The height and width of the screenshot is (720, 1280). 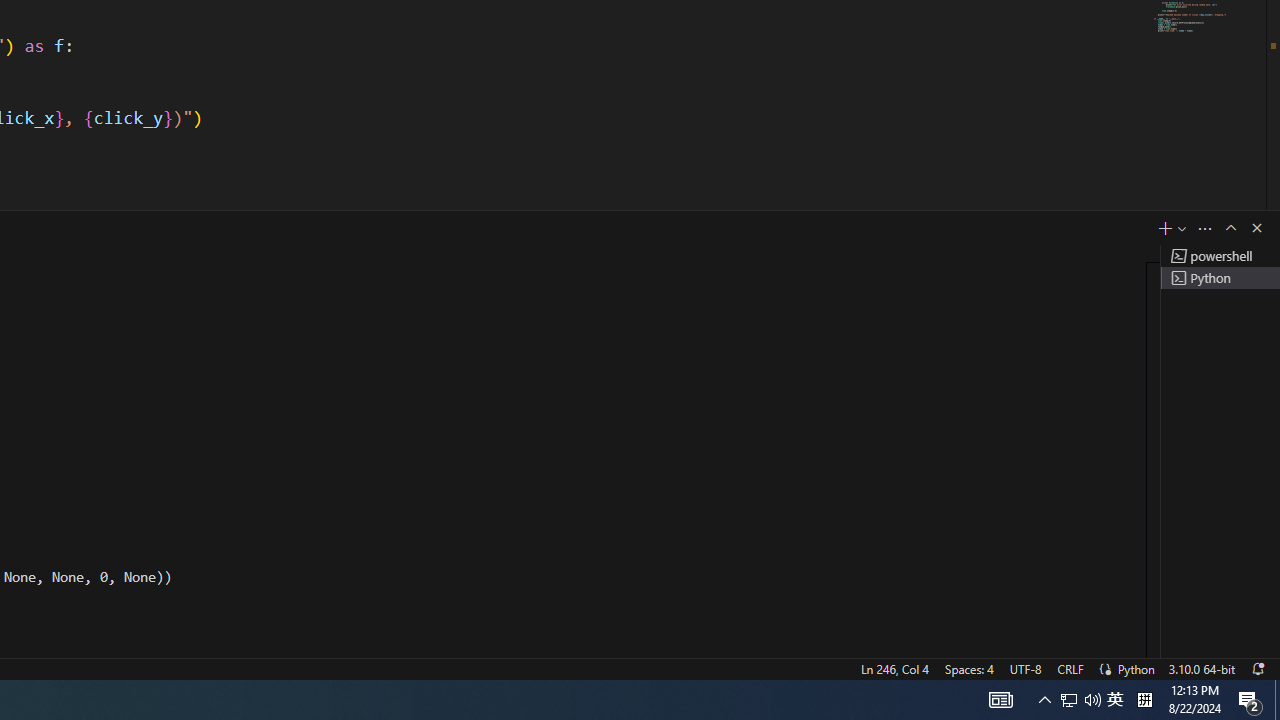 What do you see at coordinates (1205, 228) in the screenshot?
I see `Views and More Actions...` at bounding box center [1205, 228].